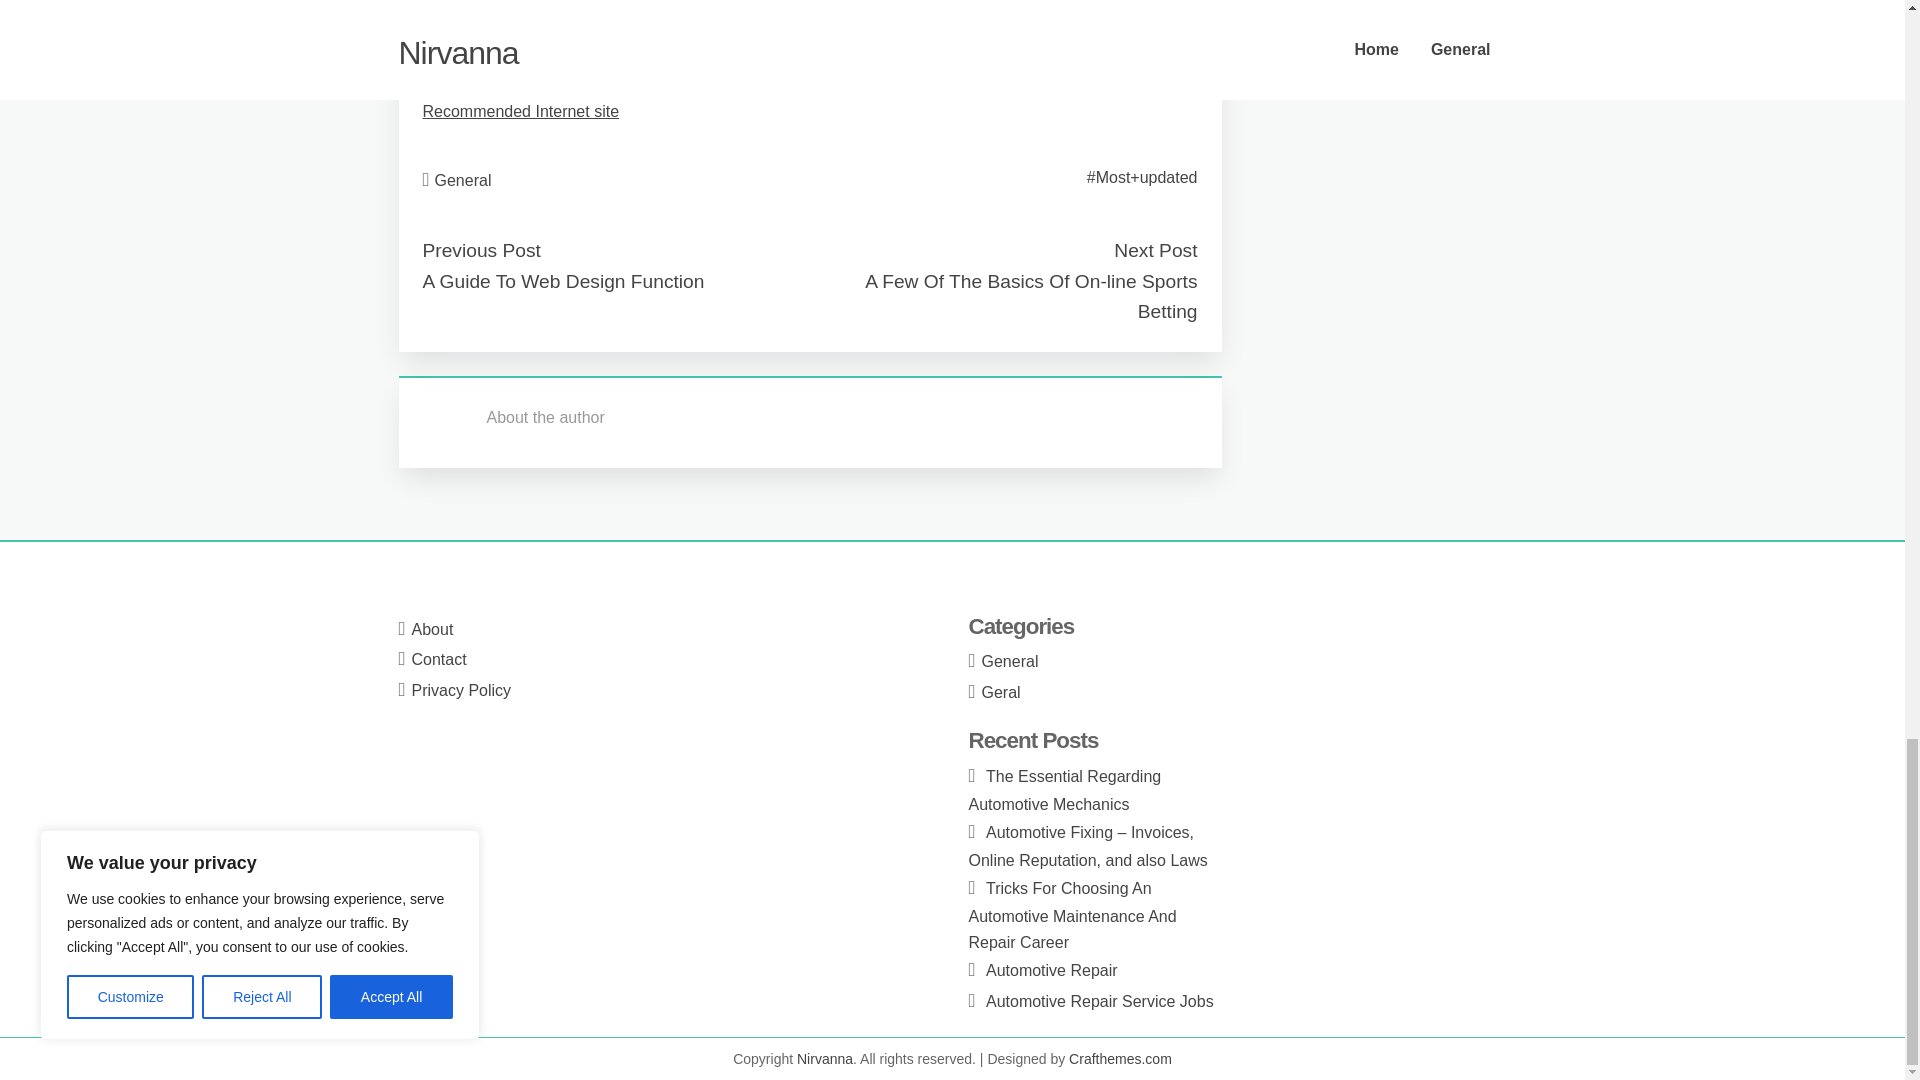  Describe the element at coordinates (520, 110) in the screenshot. I see `Recommended Internet site` at that location.